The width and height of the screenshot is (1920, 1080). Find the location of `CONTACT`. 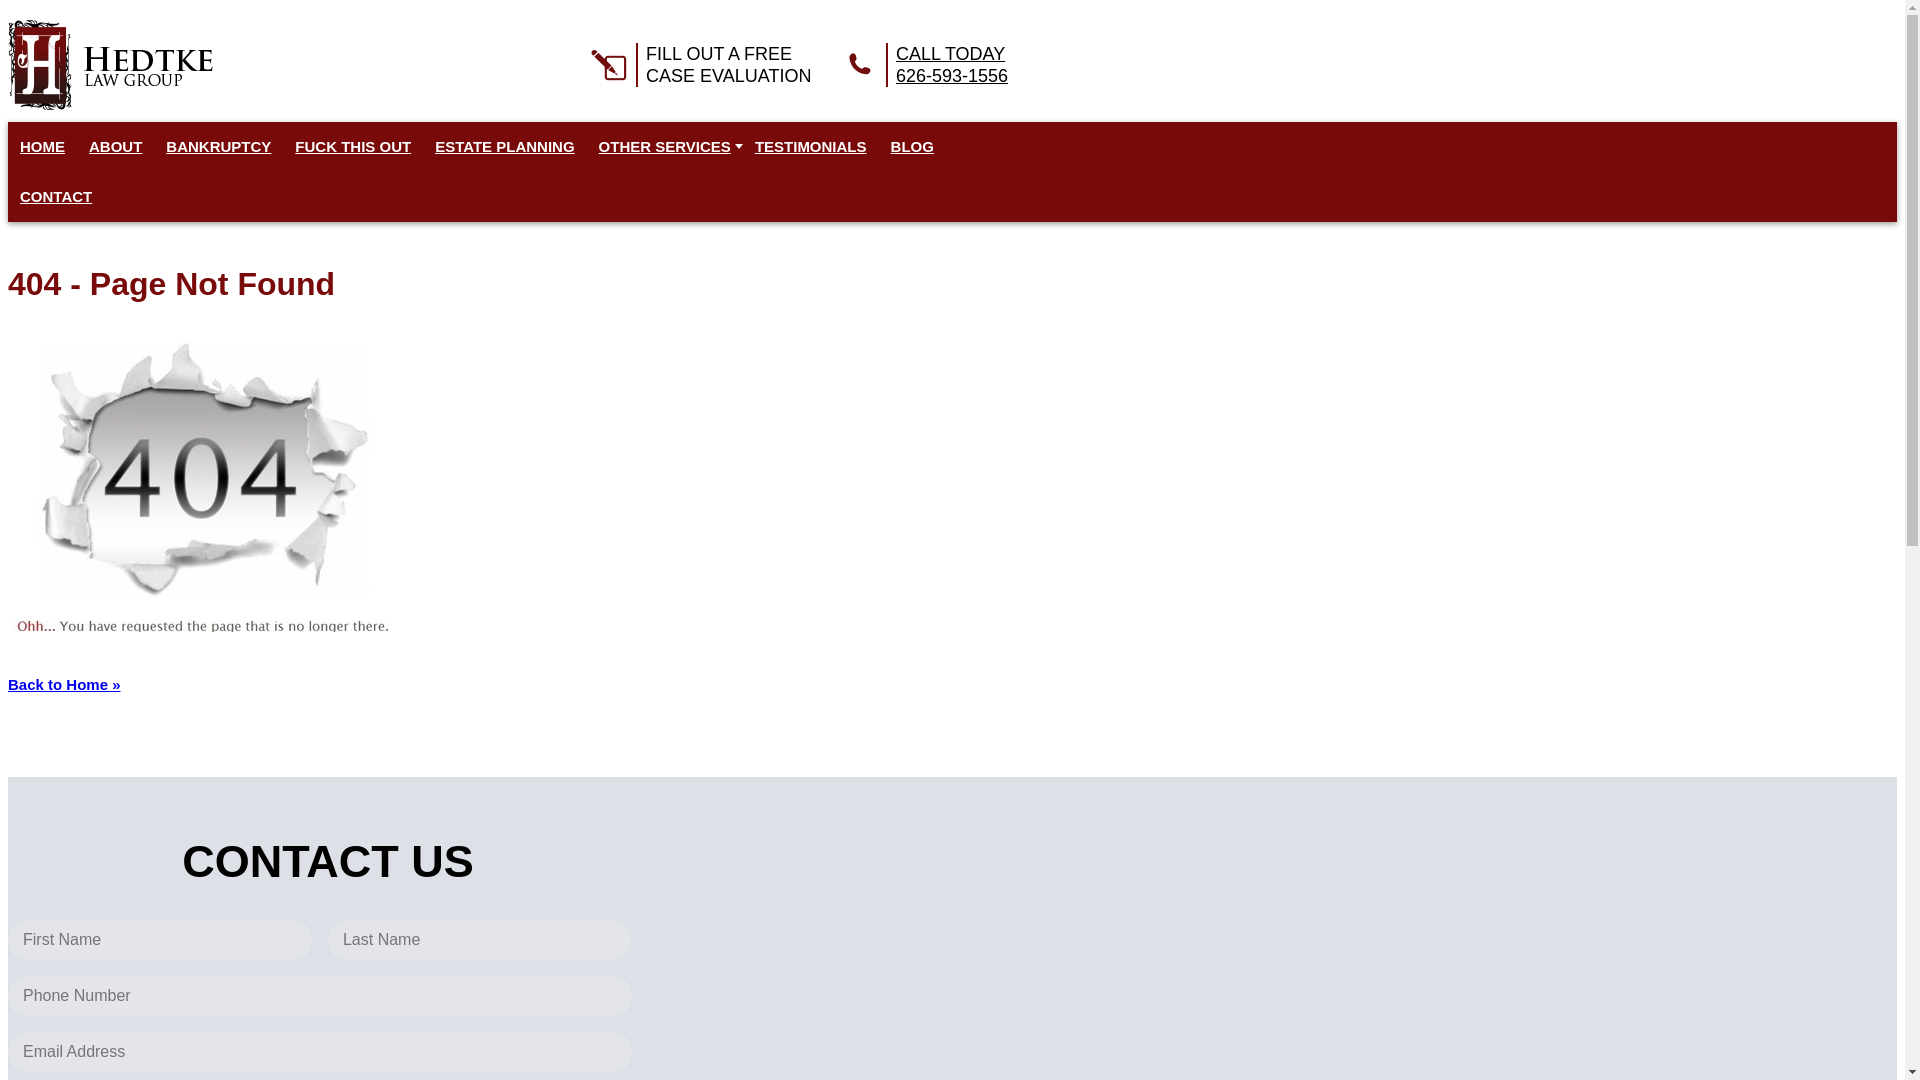

CONTACT is located at coordinates (218, 146).